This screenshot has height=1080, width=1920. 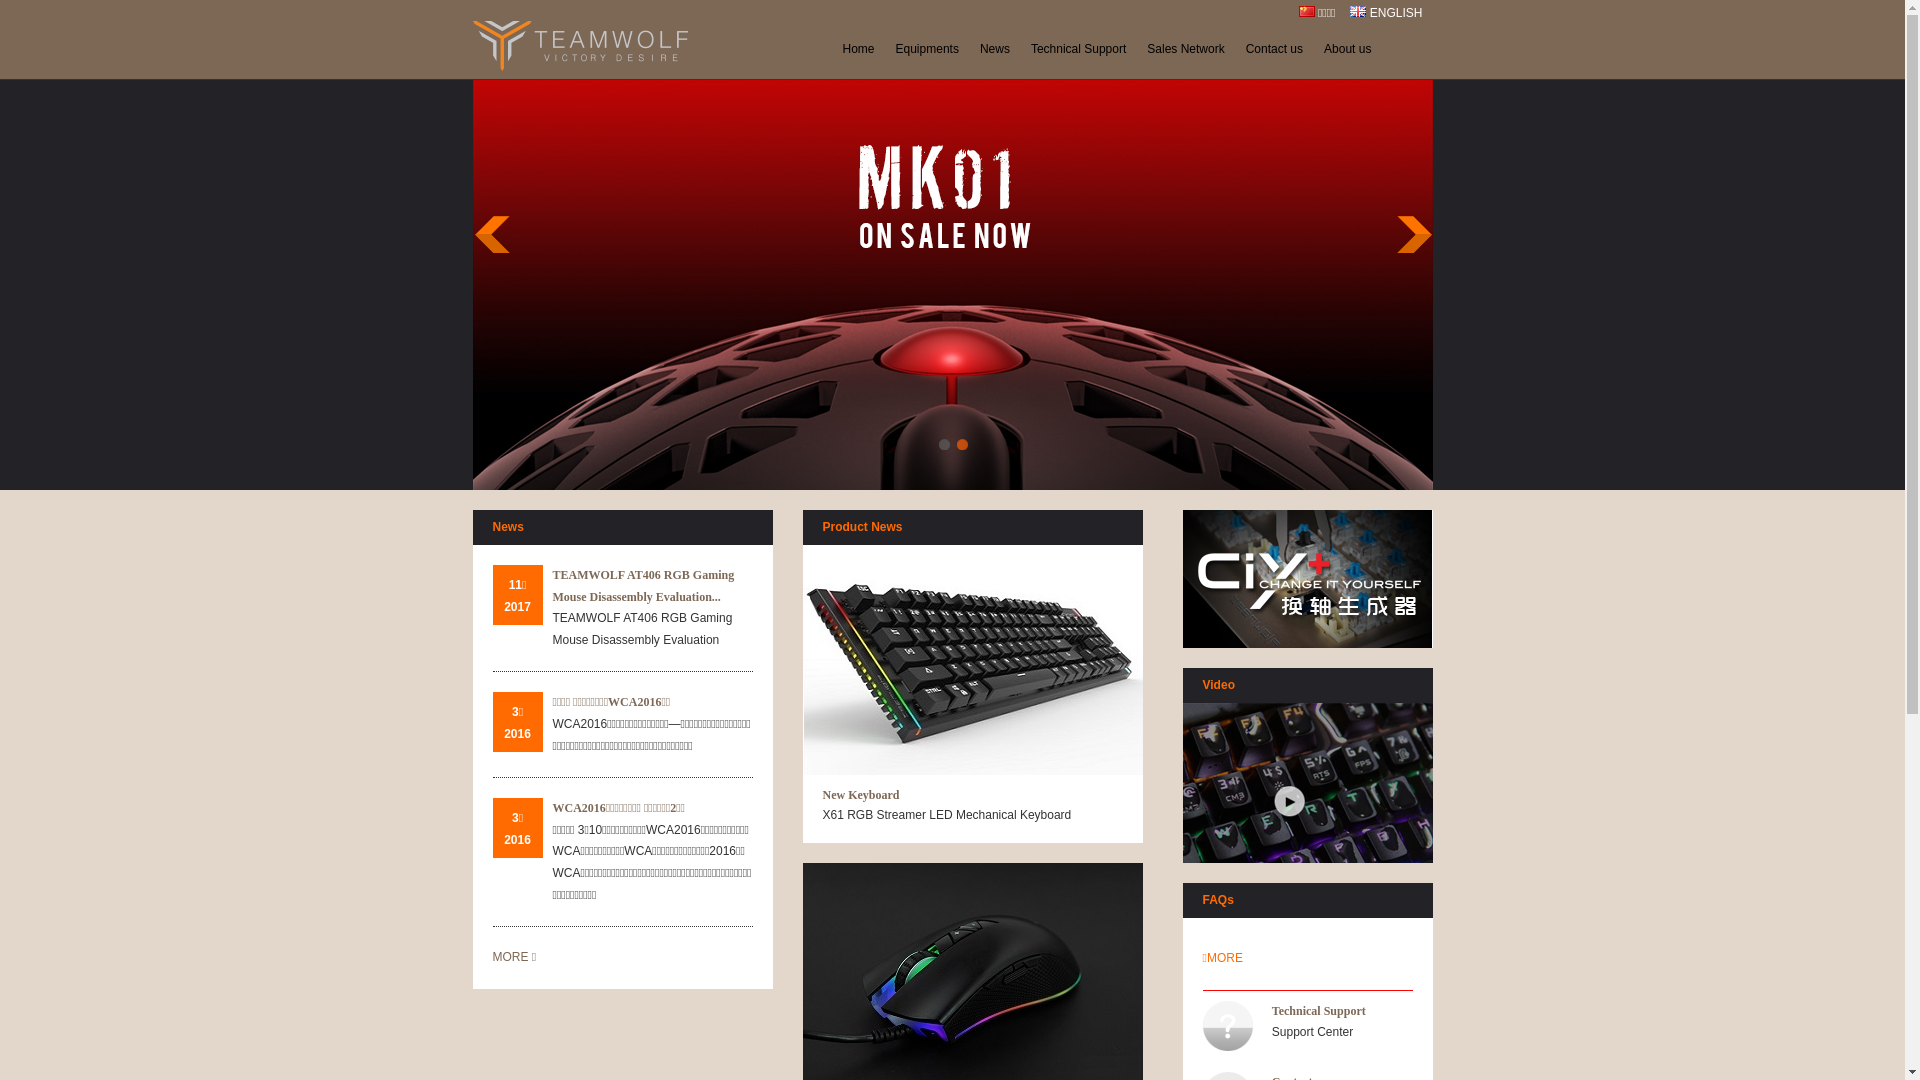 I want to click on New Keyboard, so click(x=860, y=795).